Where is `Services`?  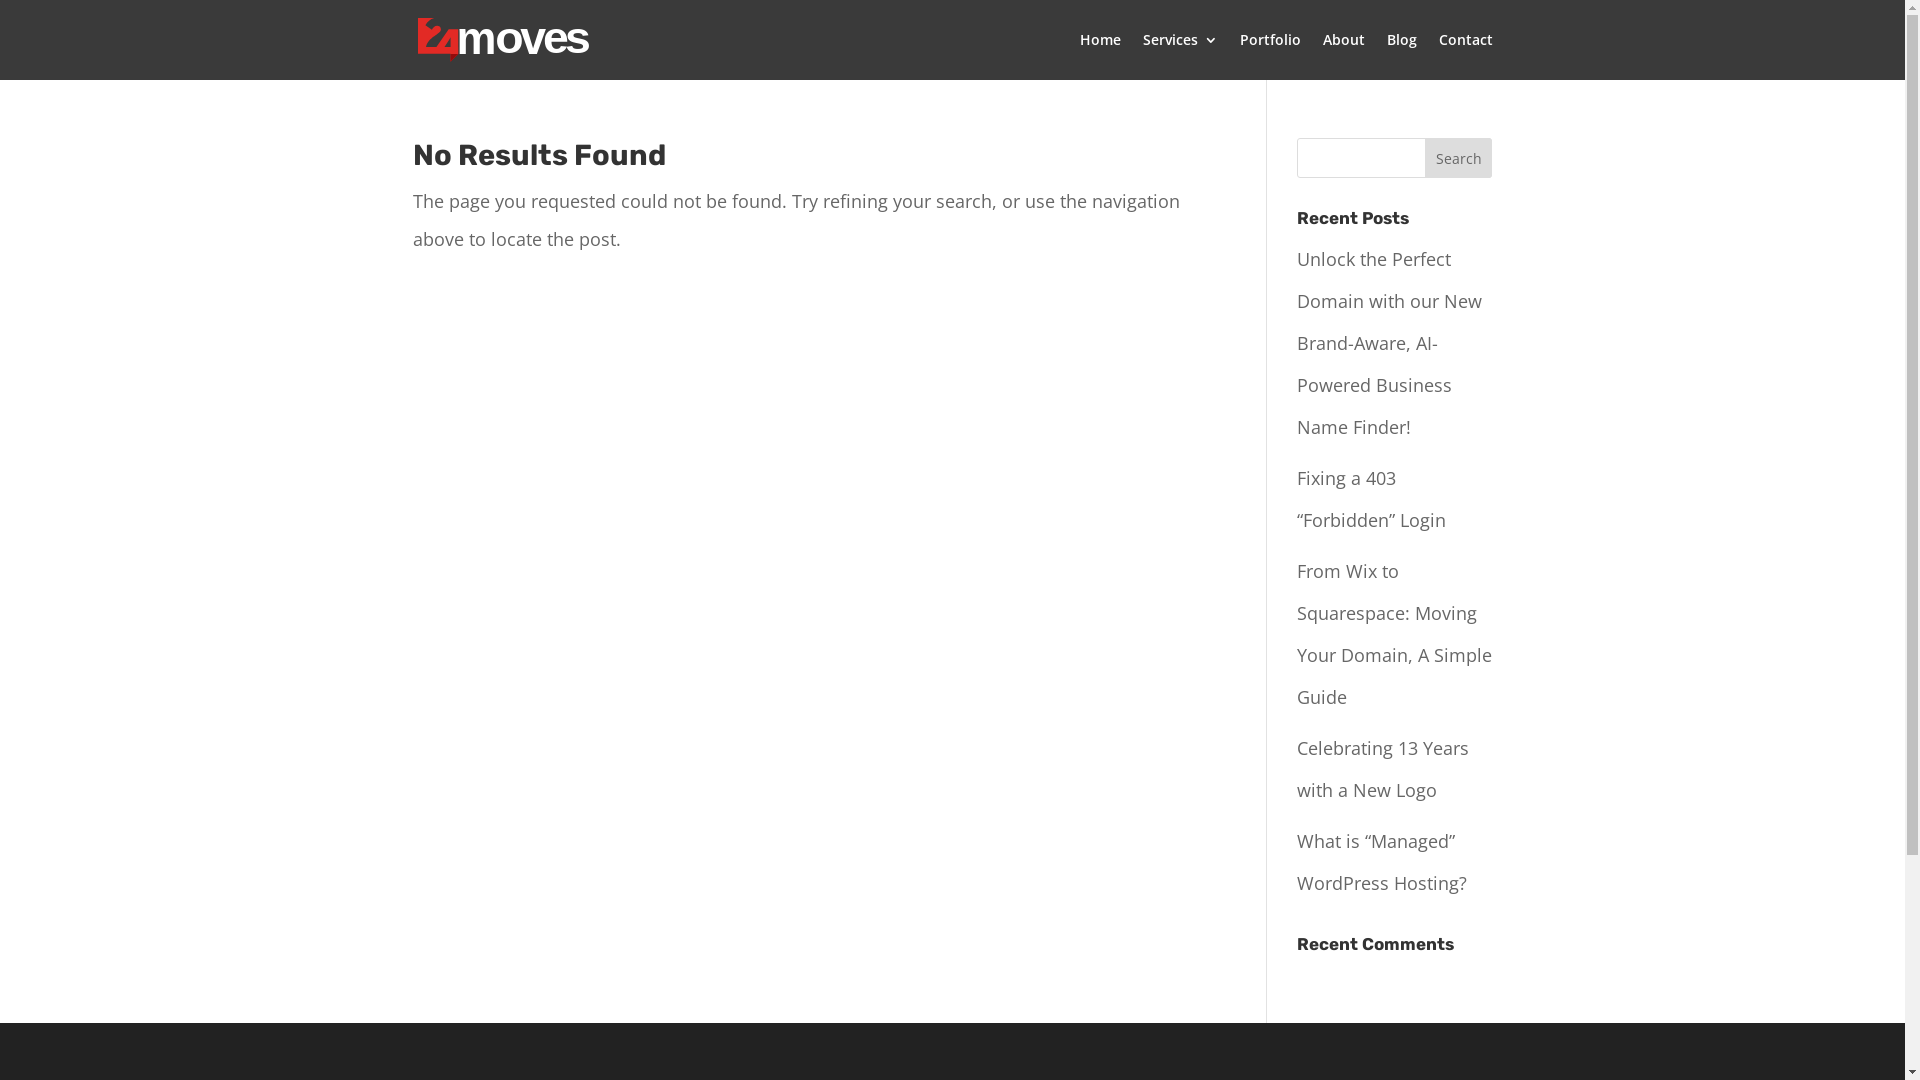
Services is located at coordinates (1180, 56).